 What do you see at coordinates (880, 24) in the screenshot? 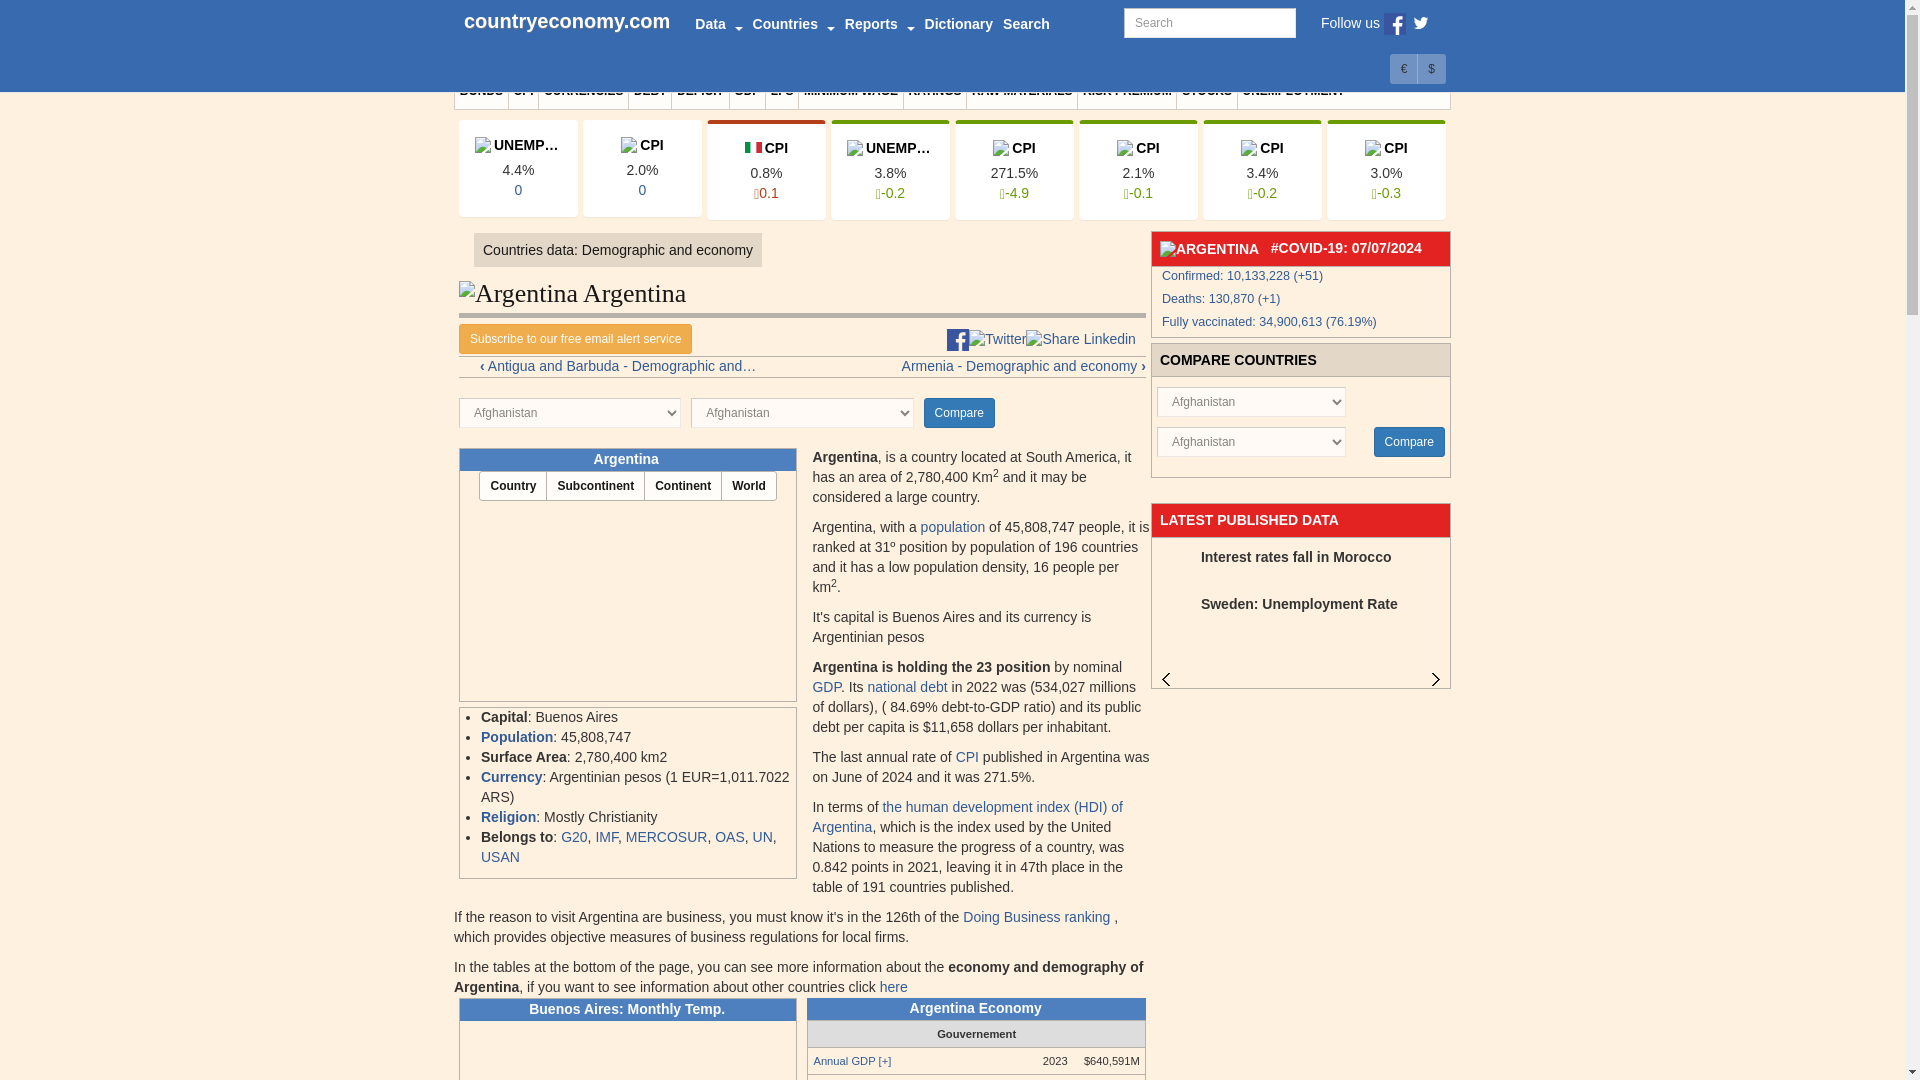
I see `Reports` at bounding box center [880, 24].